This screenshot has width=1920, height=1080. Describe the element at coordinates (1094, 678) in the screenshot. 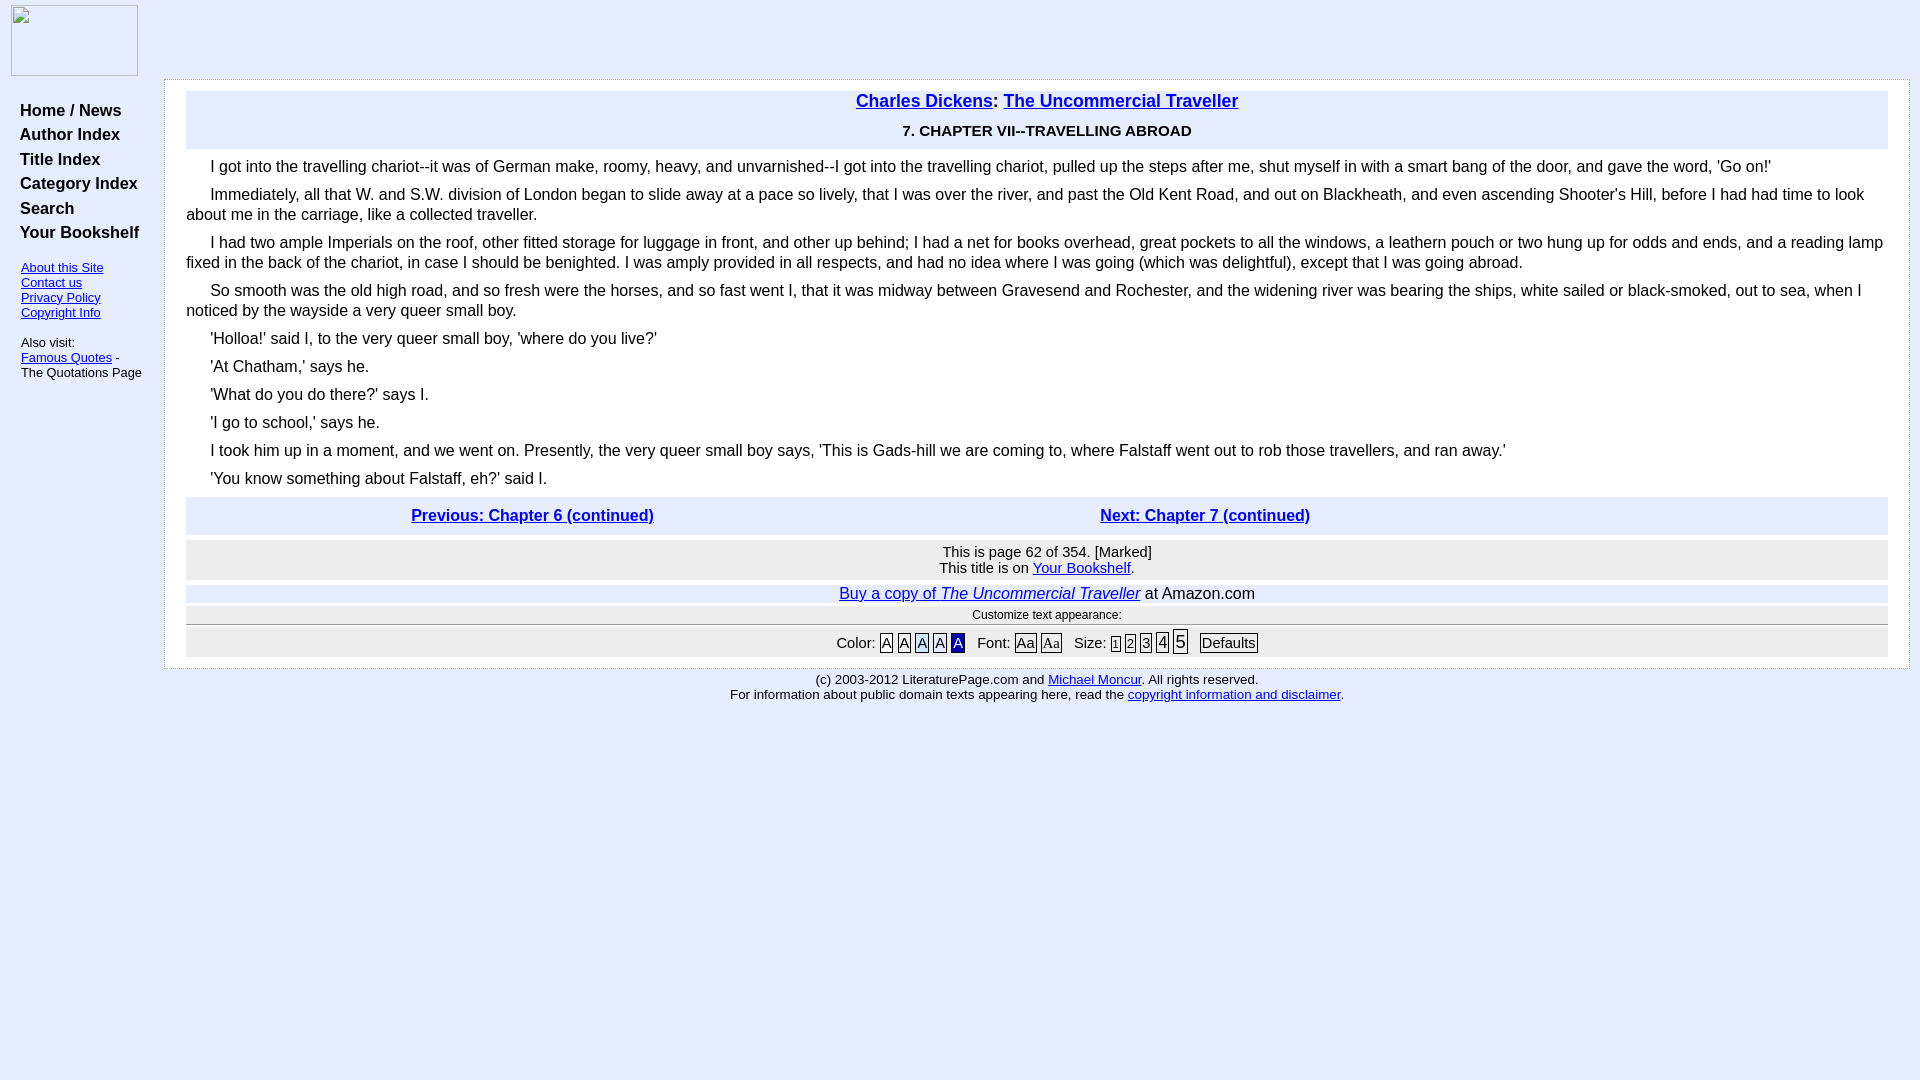

I see `Michael Moncur` at that location.